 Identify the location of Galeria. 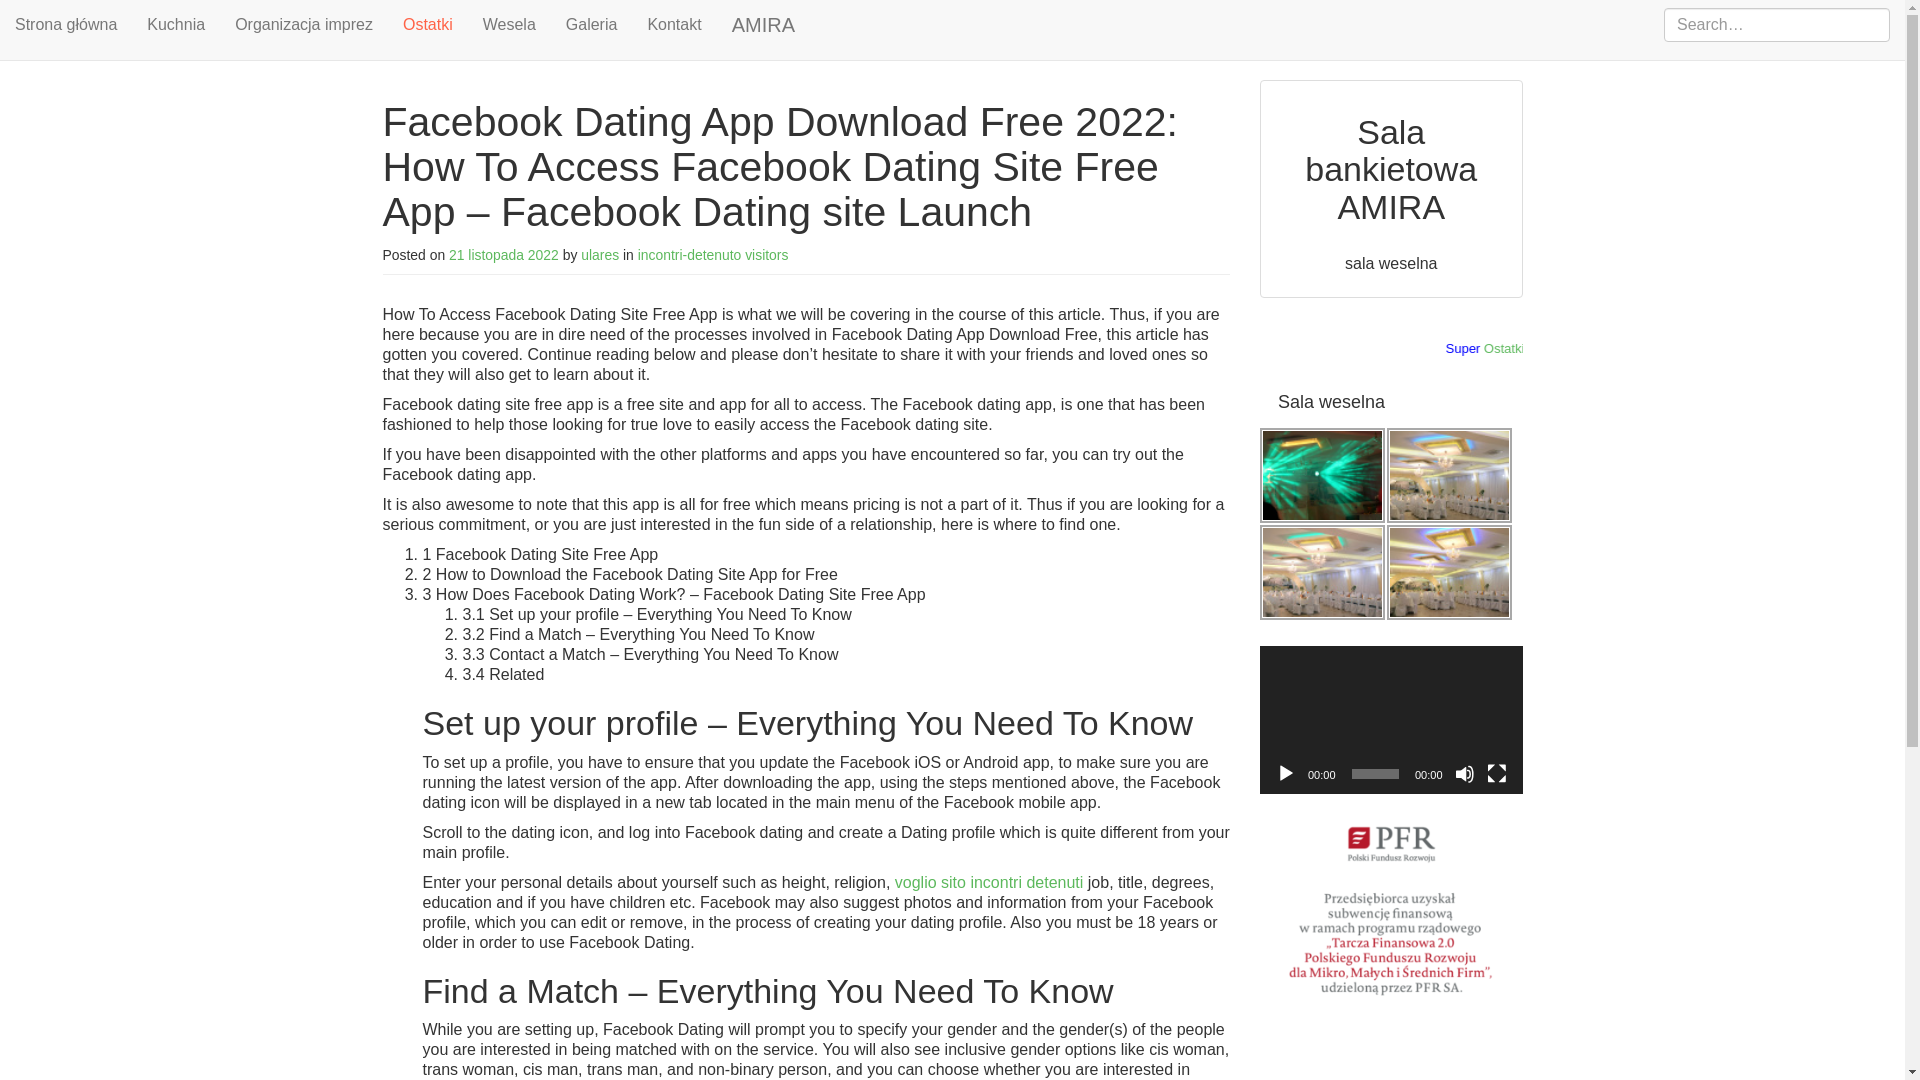
(592, 24).